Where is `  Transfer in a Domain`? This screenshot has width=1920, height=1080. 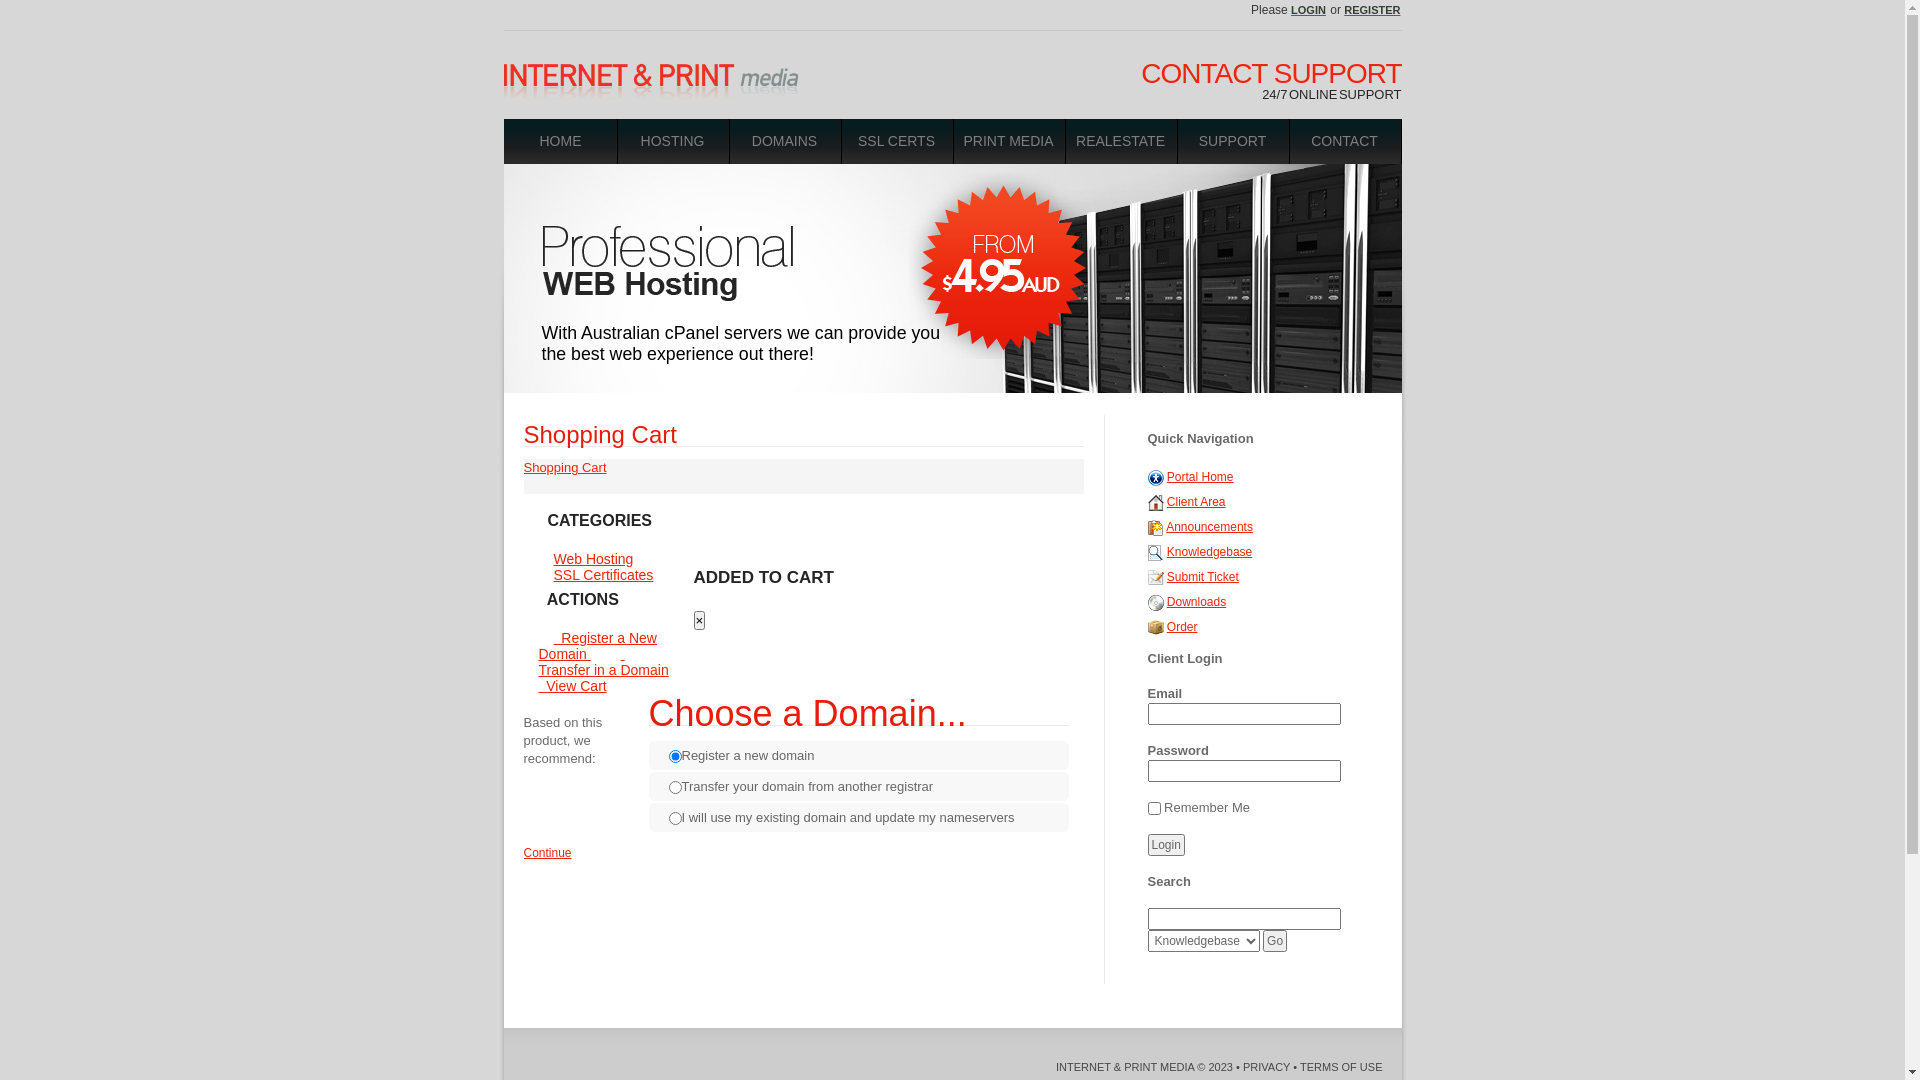   Transfer in a Domain is located at coordinates (610, 662).